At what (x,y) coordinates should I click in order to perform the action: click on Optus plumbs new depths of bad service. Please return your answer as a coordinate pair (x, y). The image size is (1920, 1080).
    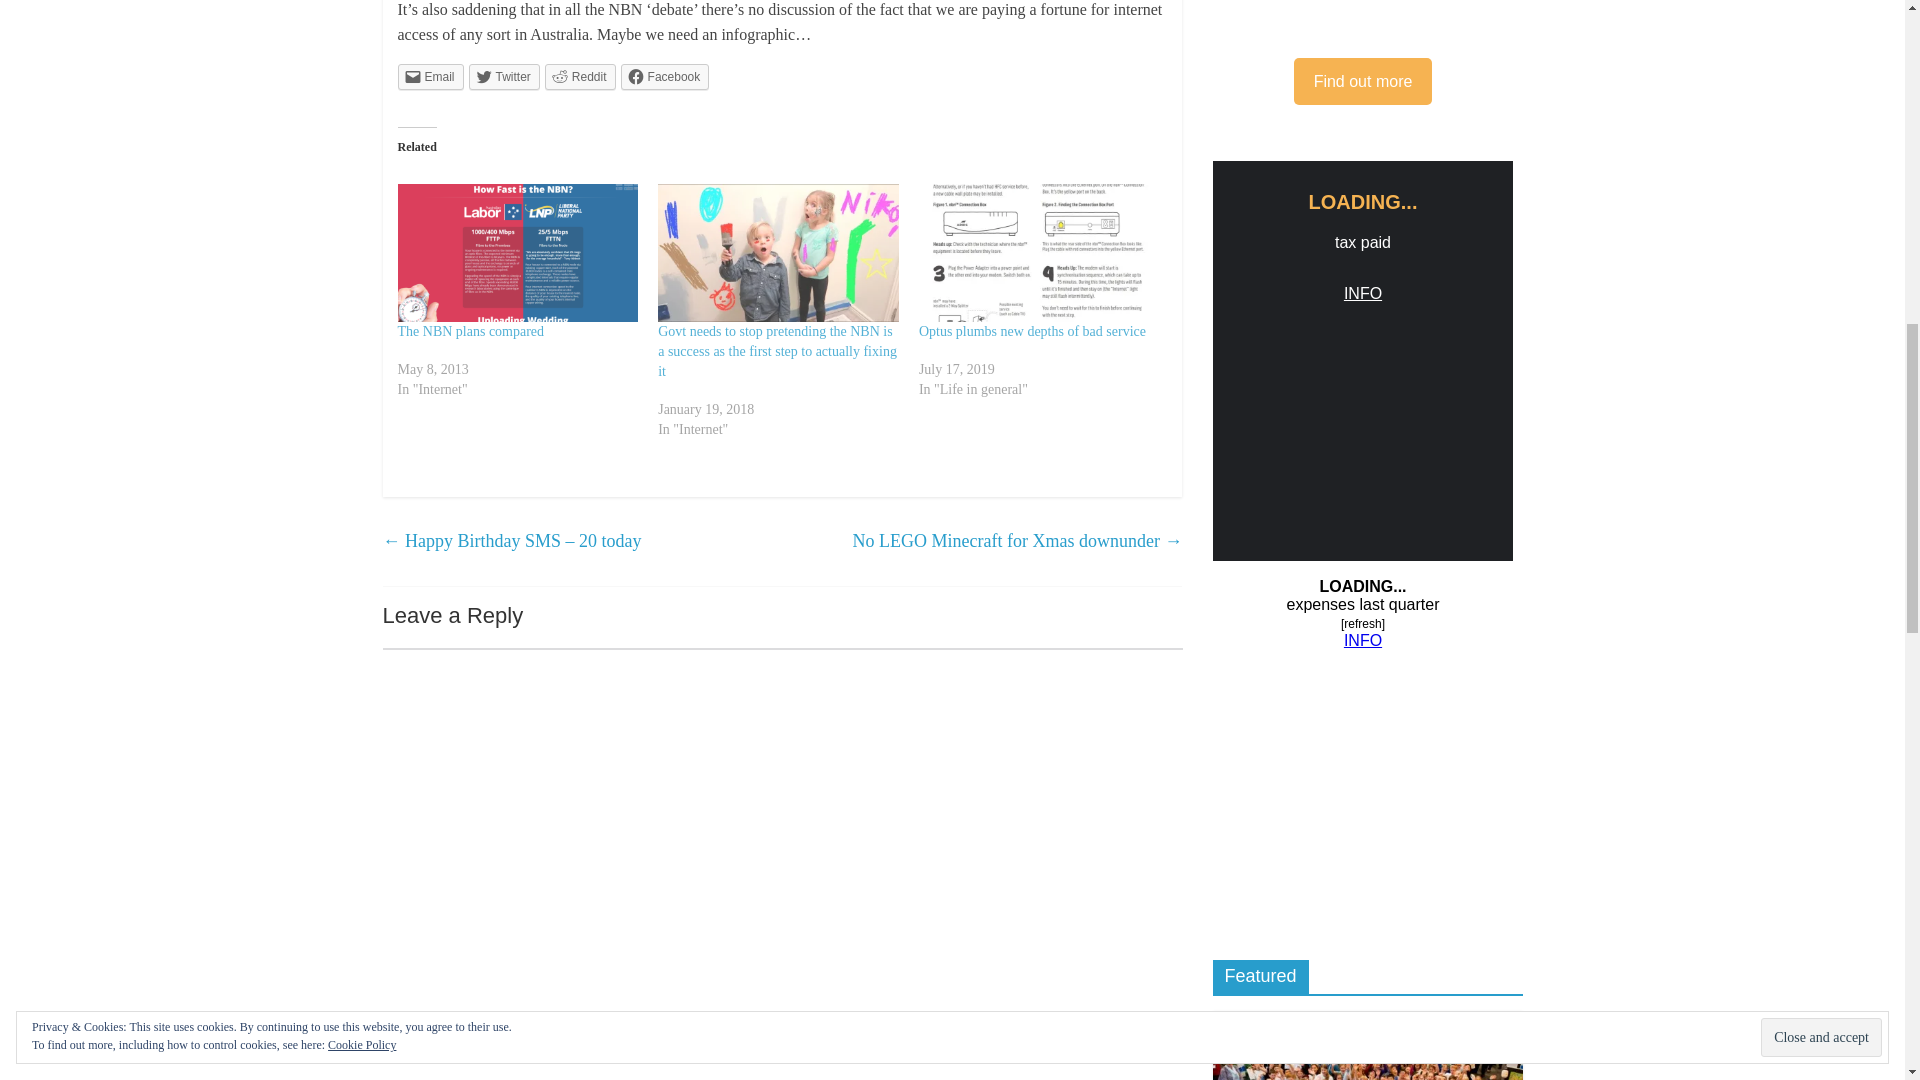
    Looking at the image, I should click on (1039, 252).